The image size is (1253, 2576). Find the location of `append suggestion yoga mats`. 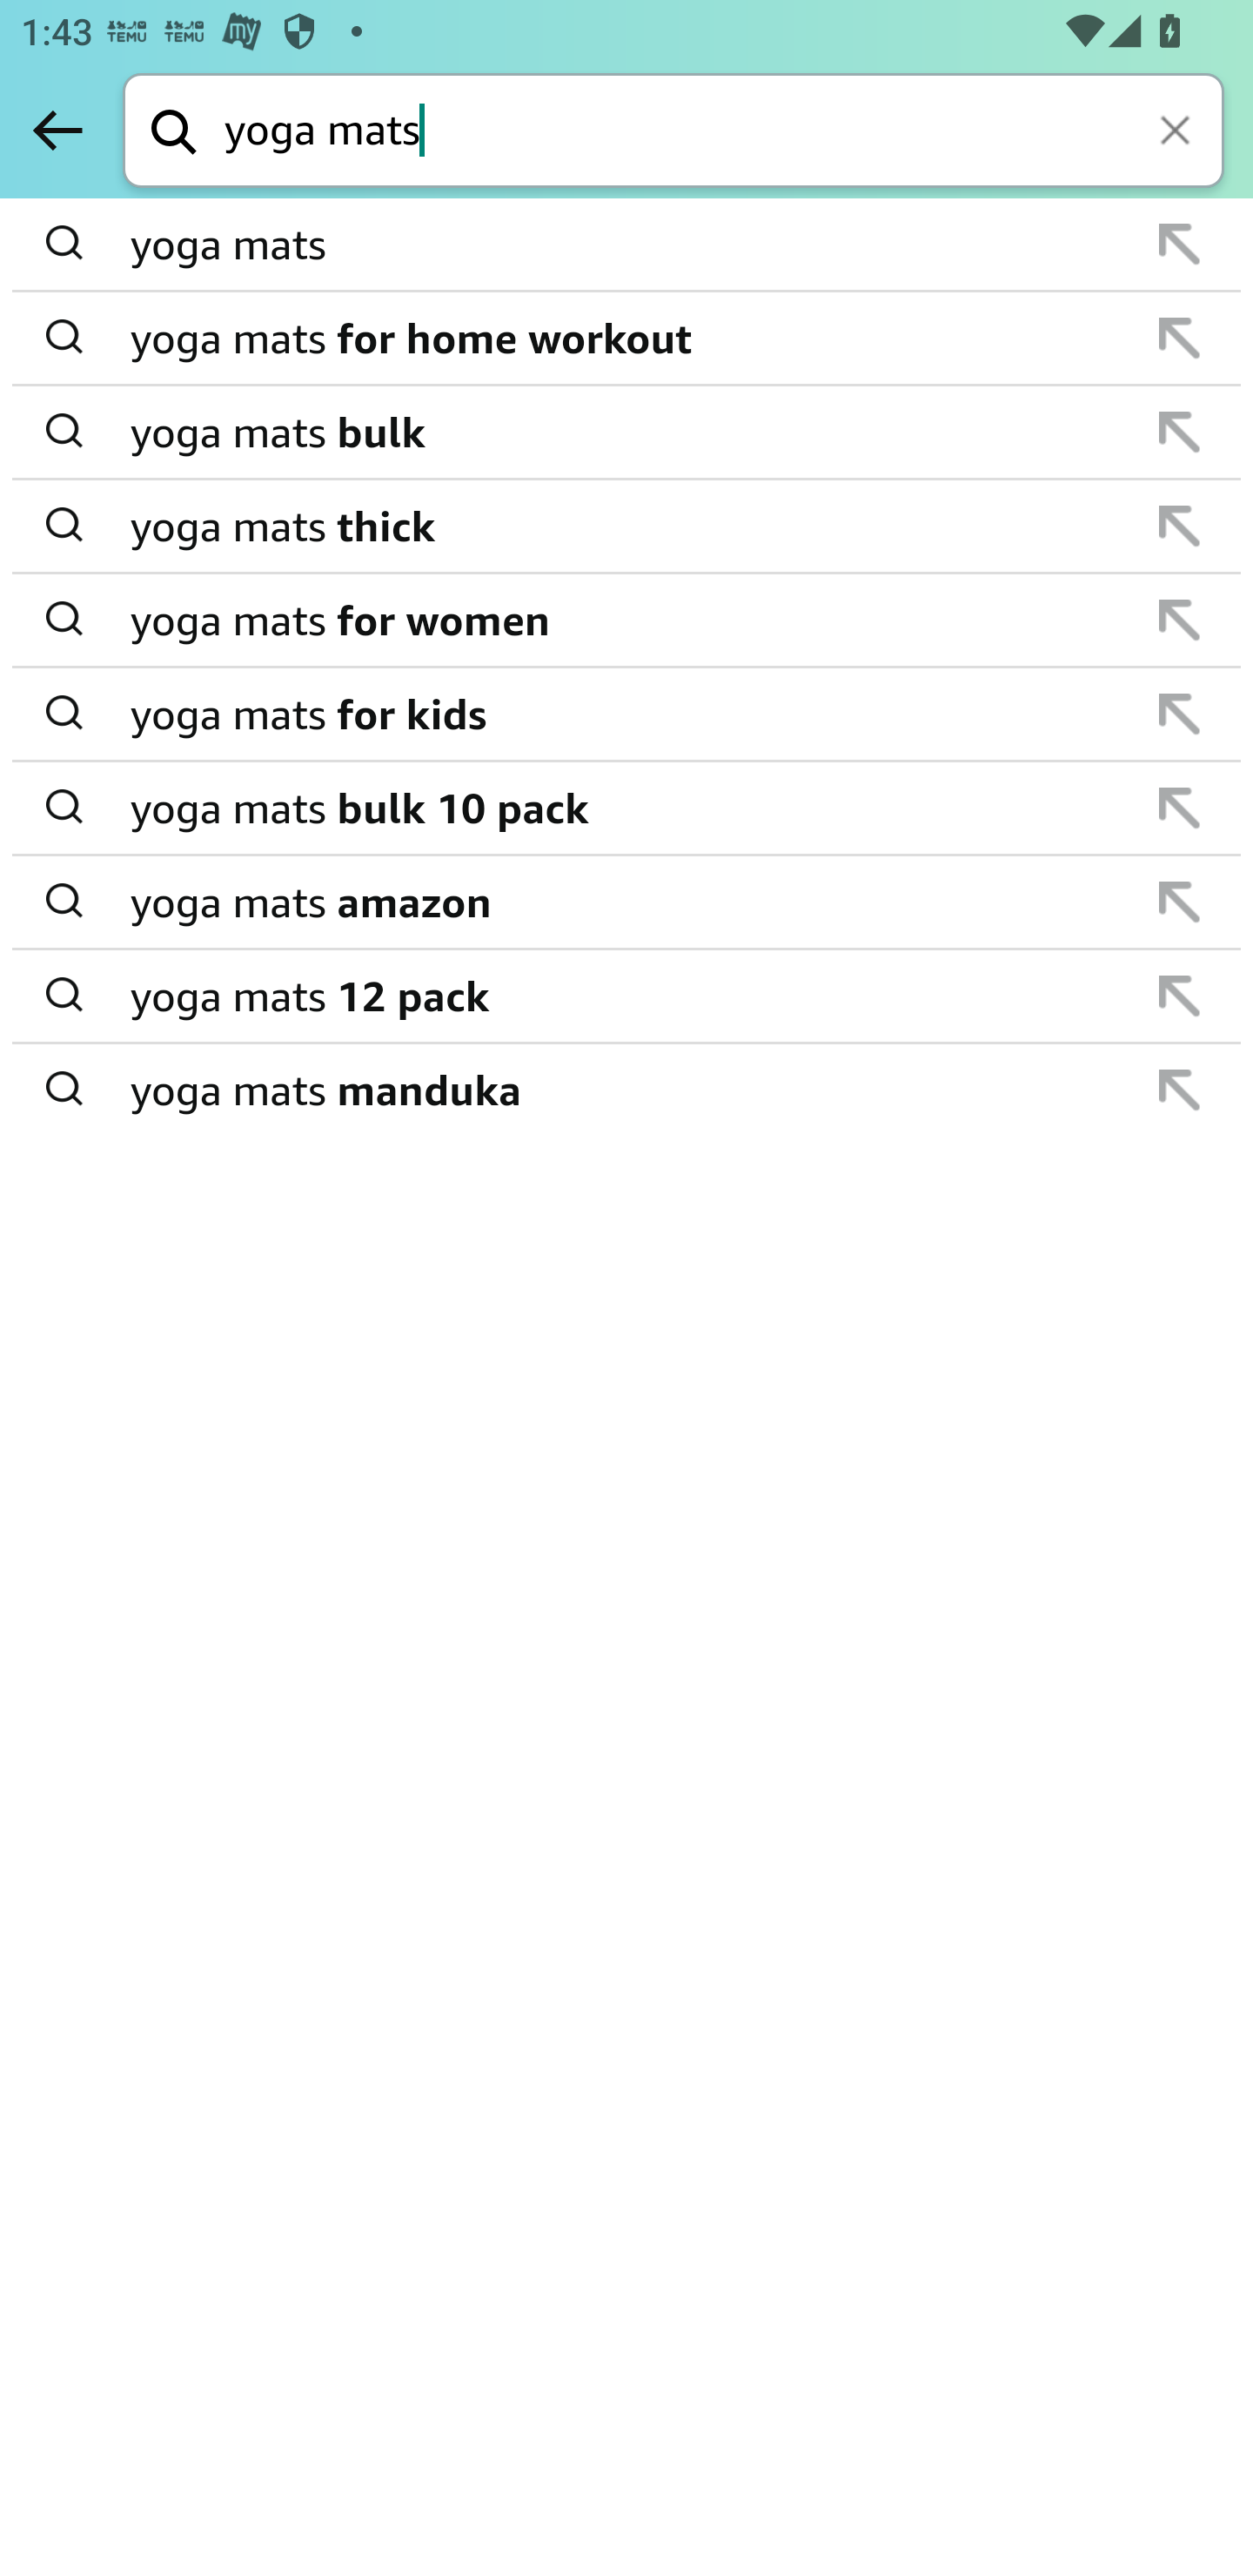

append suggestion yoga mats is located at coordinates (626, 245).